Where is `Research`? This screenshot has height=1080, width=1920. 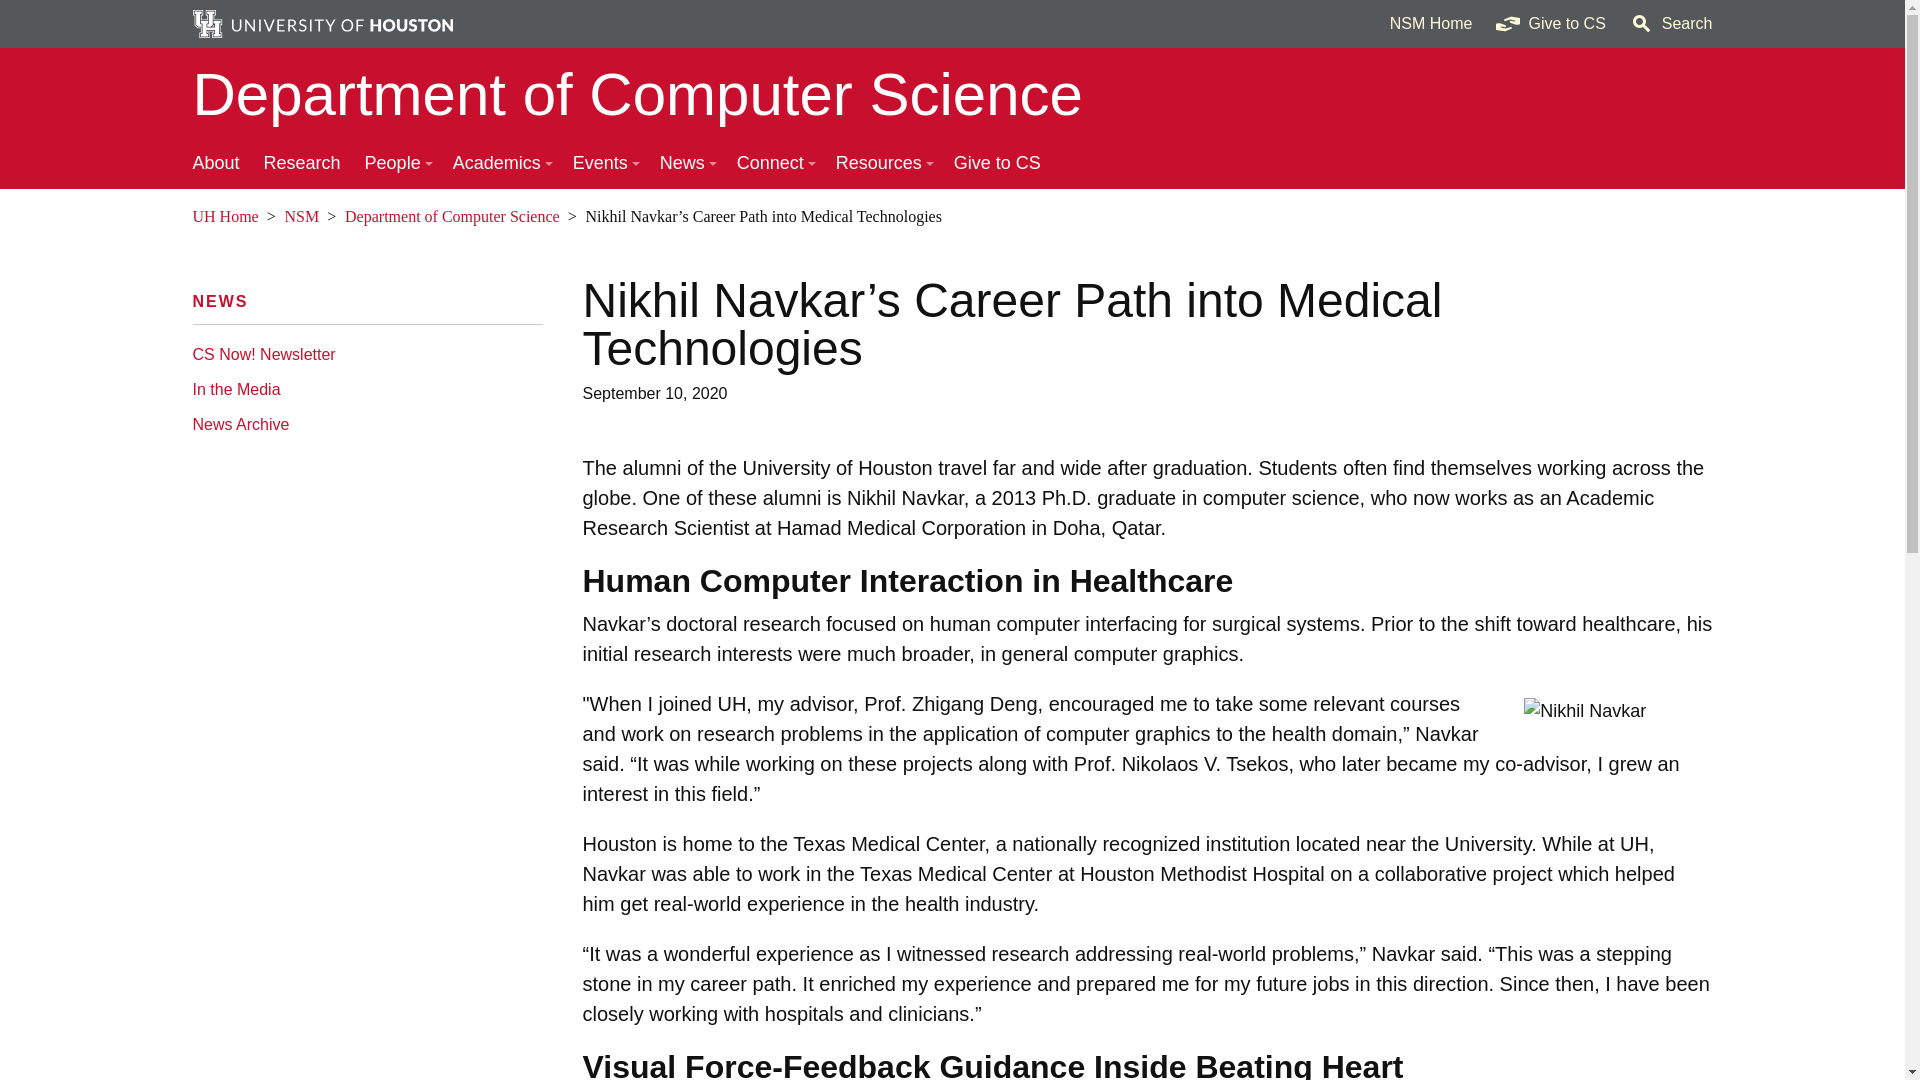
Research is located at coordinates (302, 164).